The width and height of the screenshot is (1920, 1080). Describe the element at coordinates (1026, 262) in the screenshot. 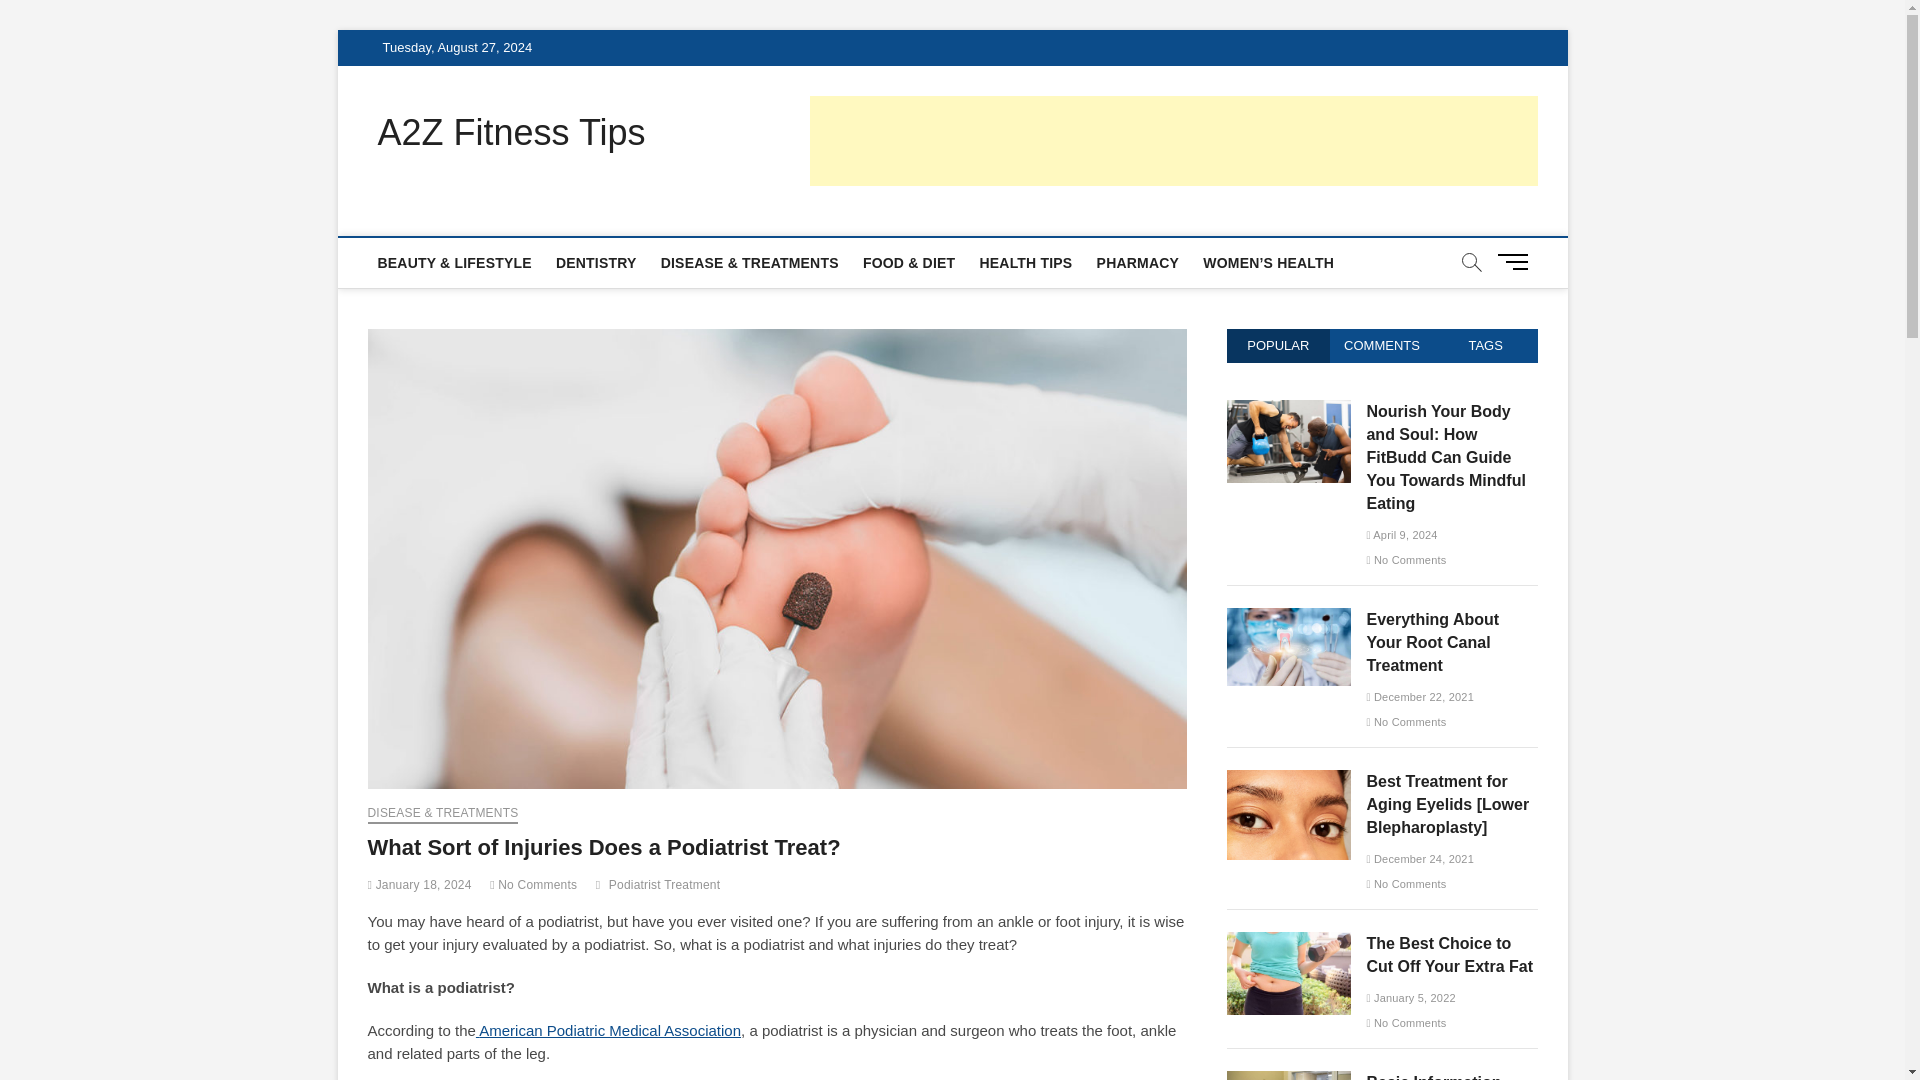

I see `HEALTH TIPS` at that location.